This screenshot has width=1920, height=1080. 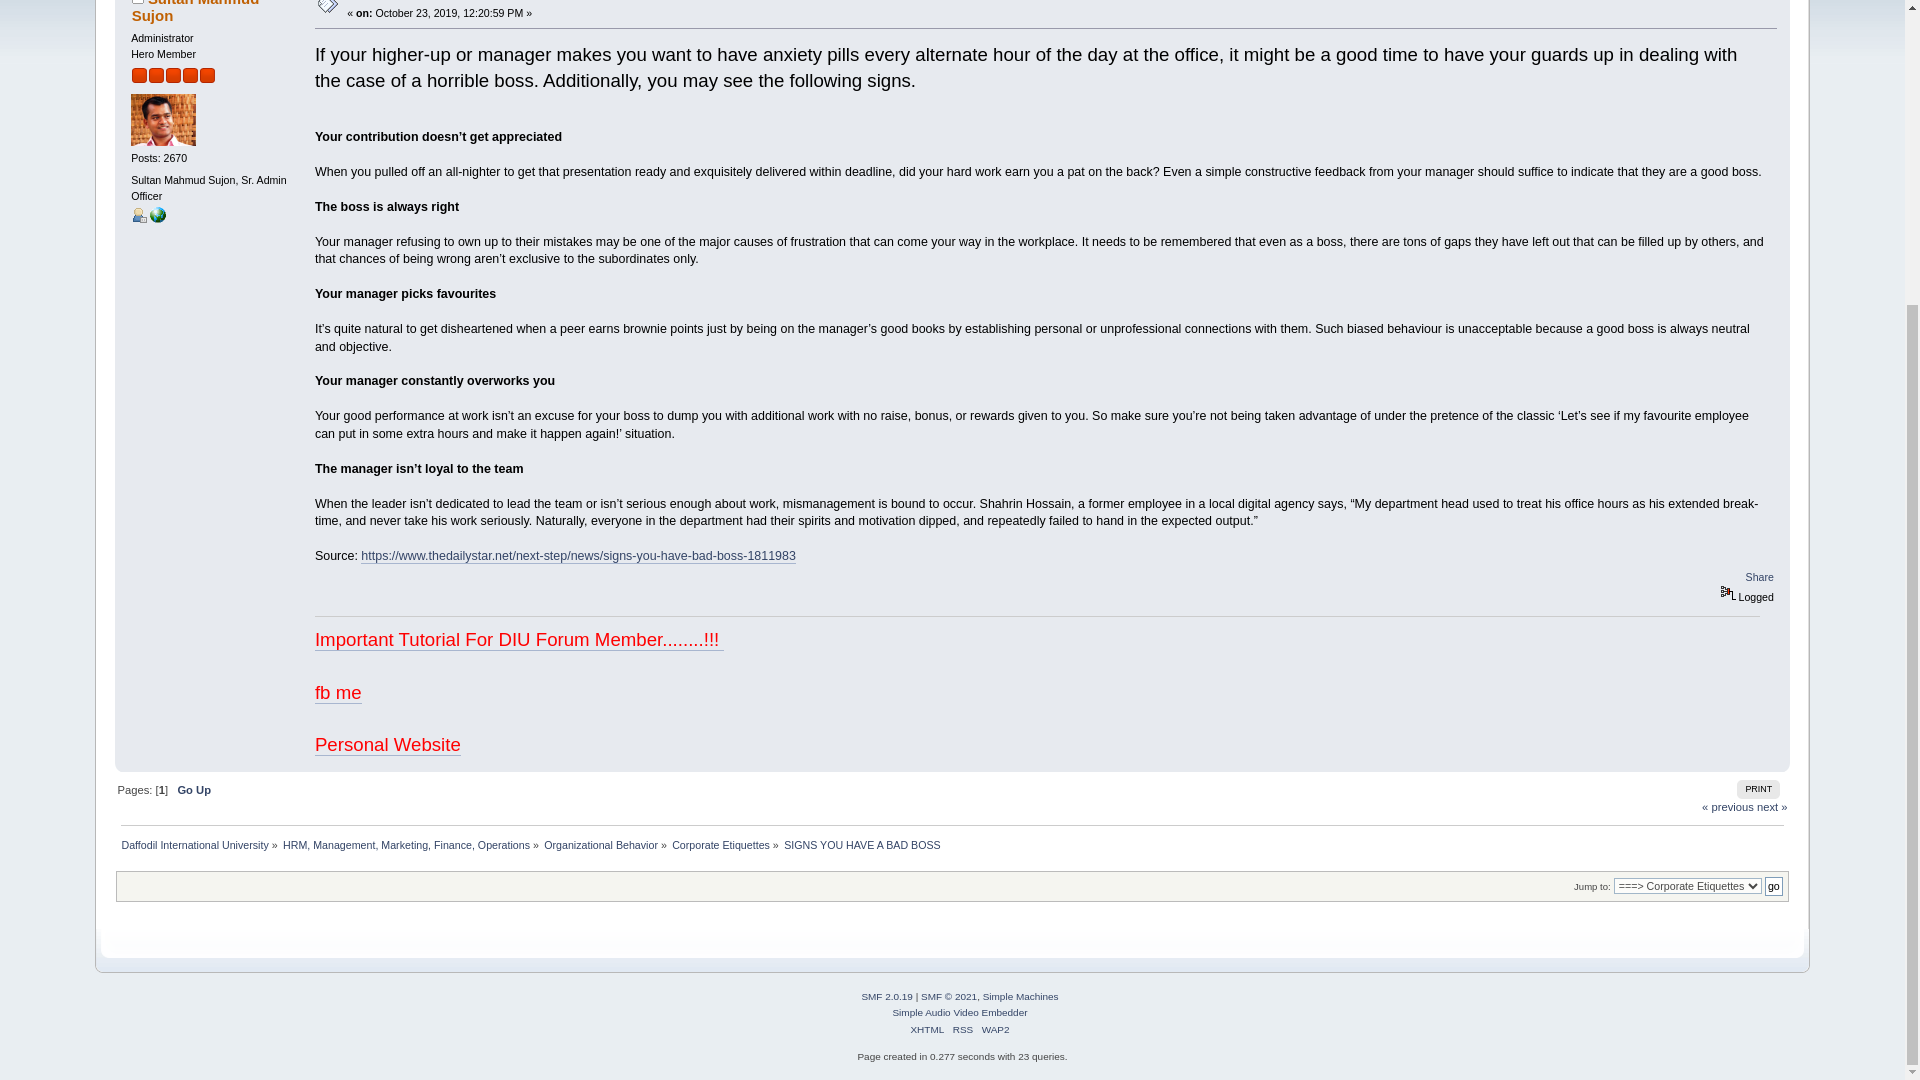 I want to click on Personal Website, so click(x=387, y=745).